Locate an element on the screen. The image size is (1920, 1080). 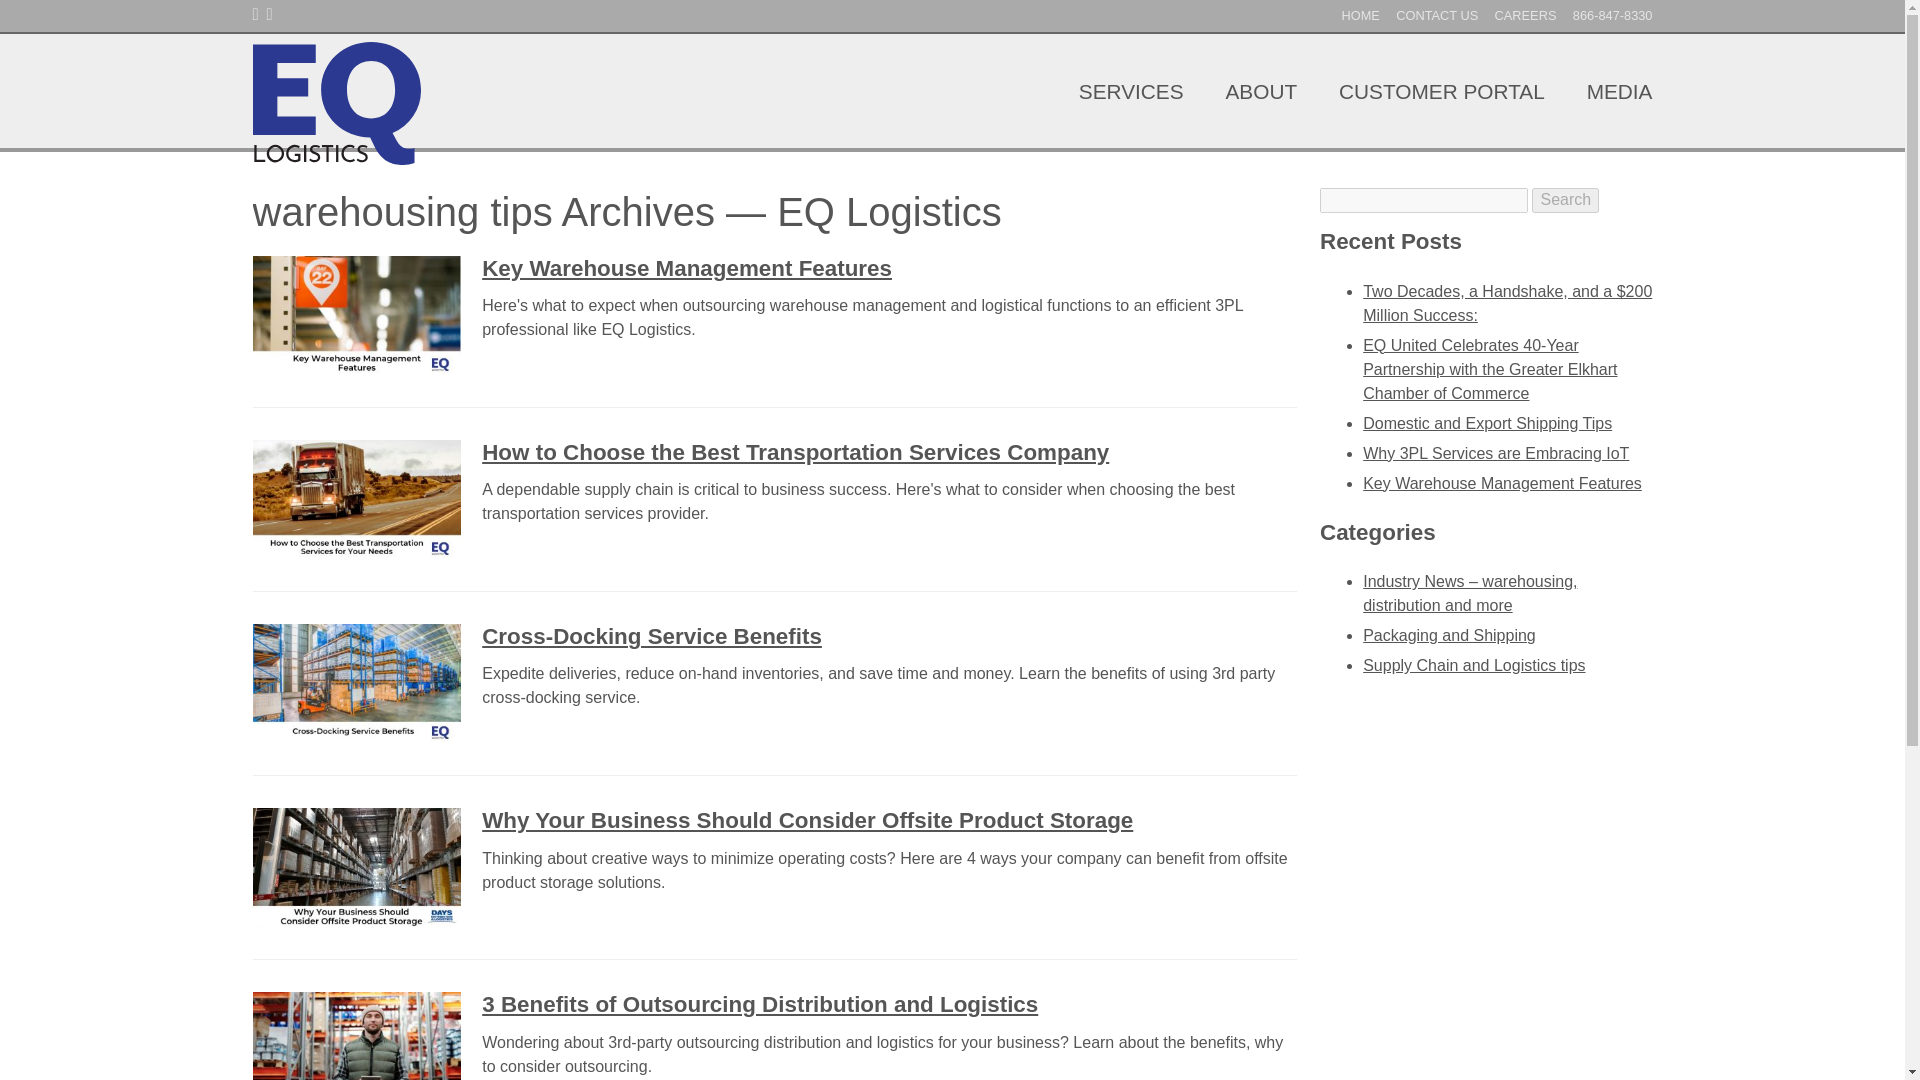
SERVICES is located at coordinates (1130, 90).